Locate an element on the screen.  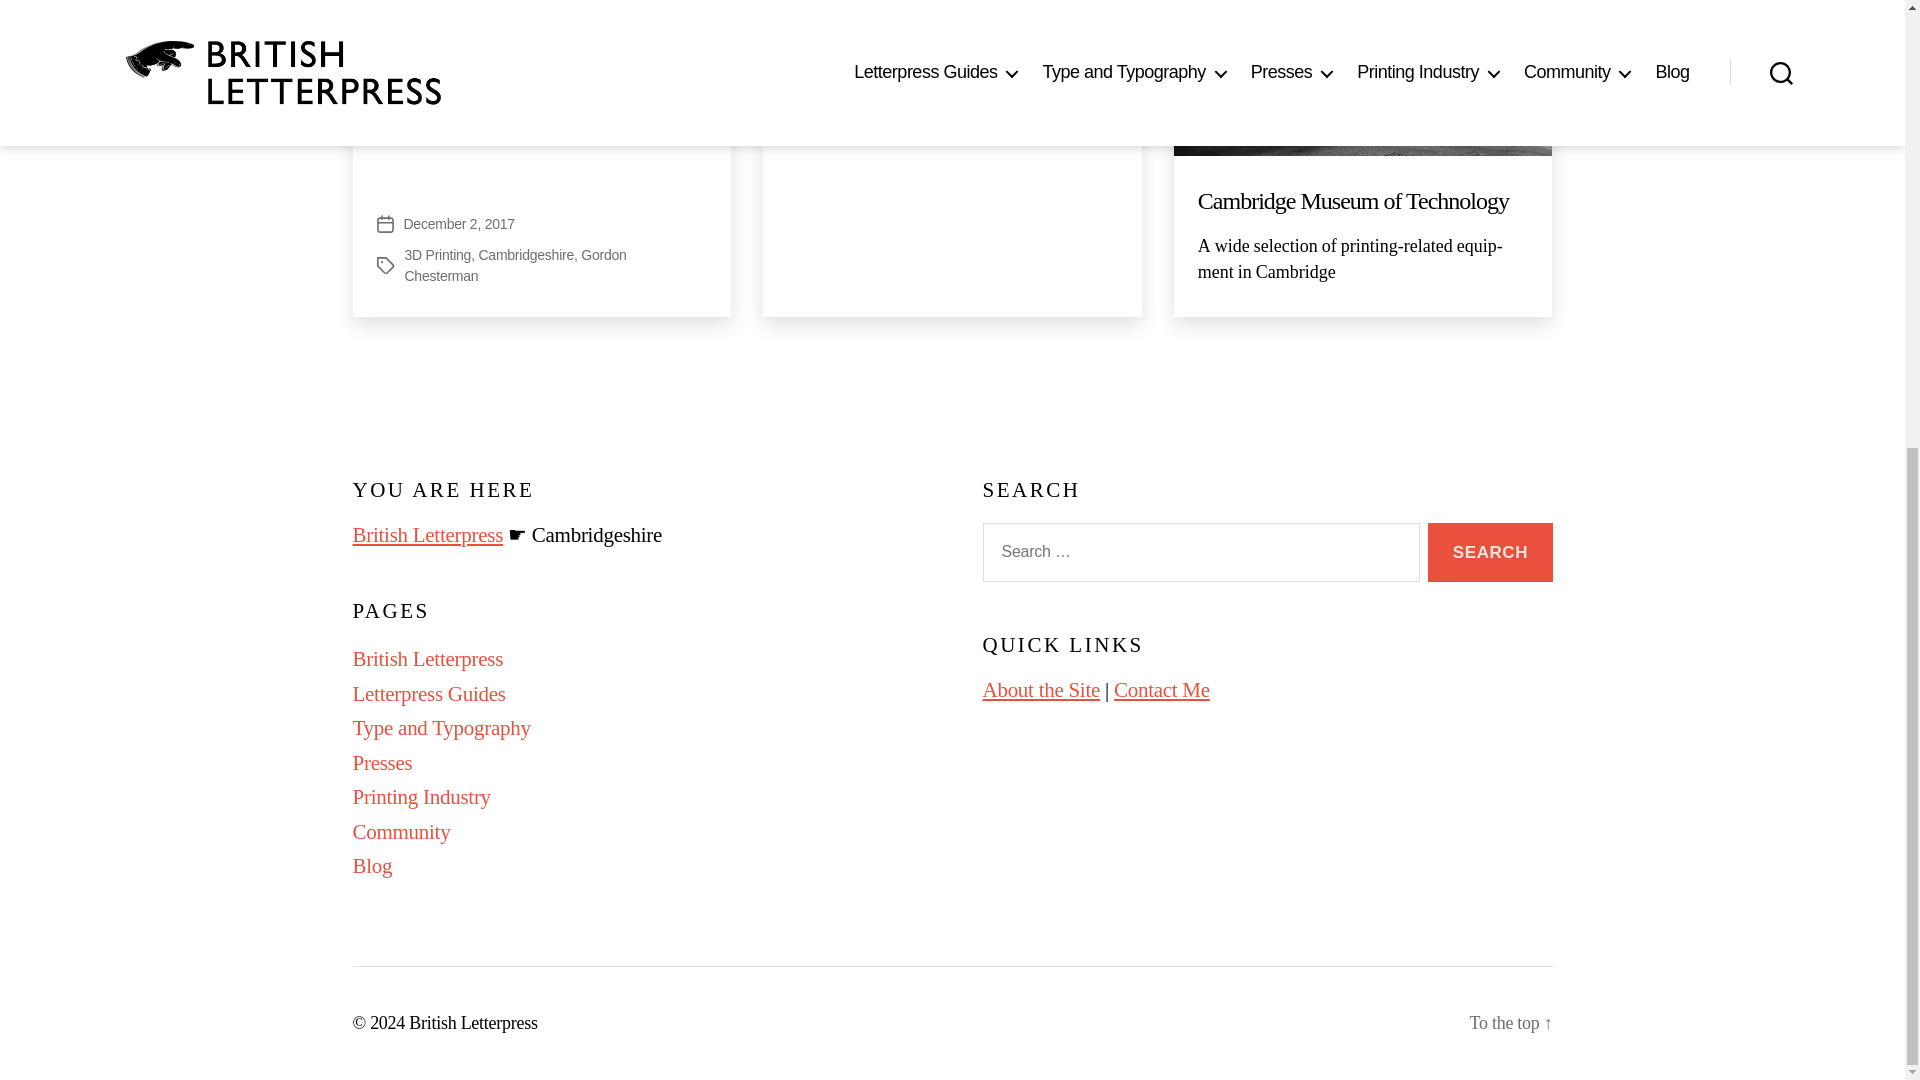
Community is located at coordinates (400, 831).